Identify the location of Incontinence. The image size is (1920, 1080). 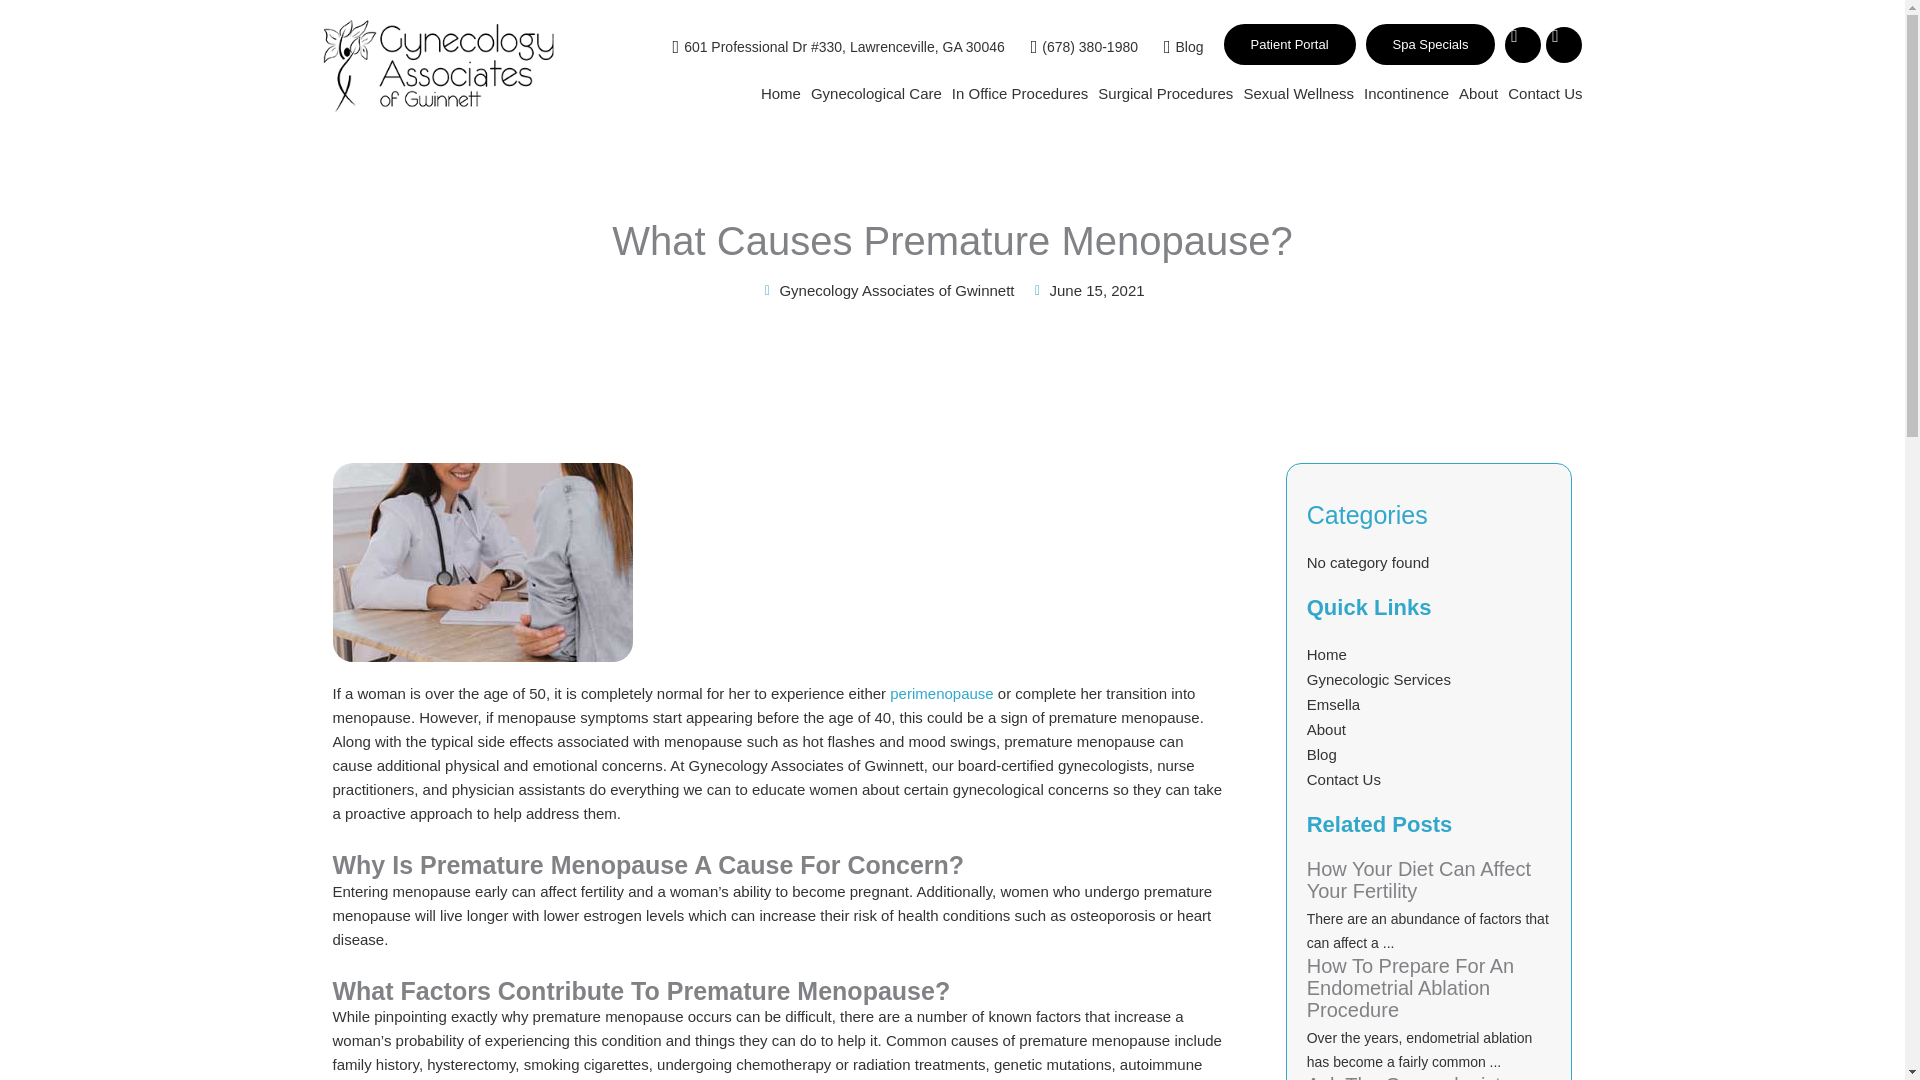
(1406, 92).